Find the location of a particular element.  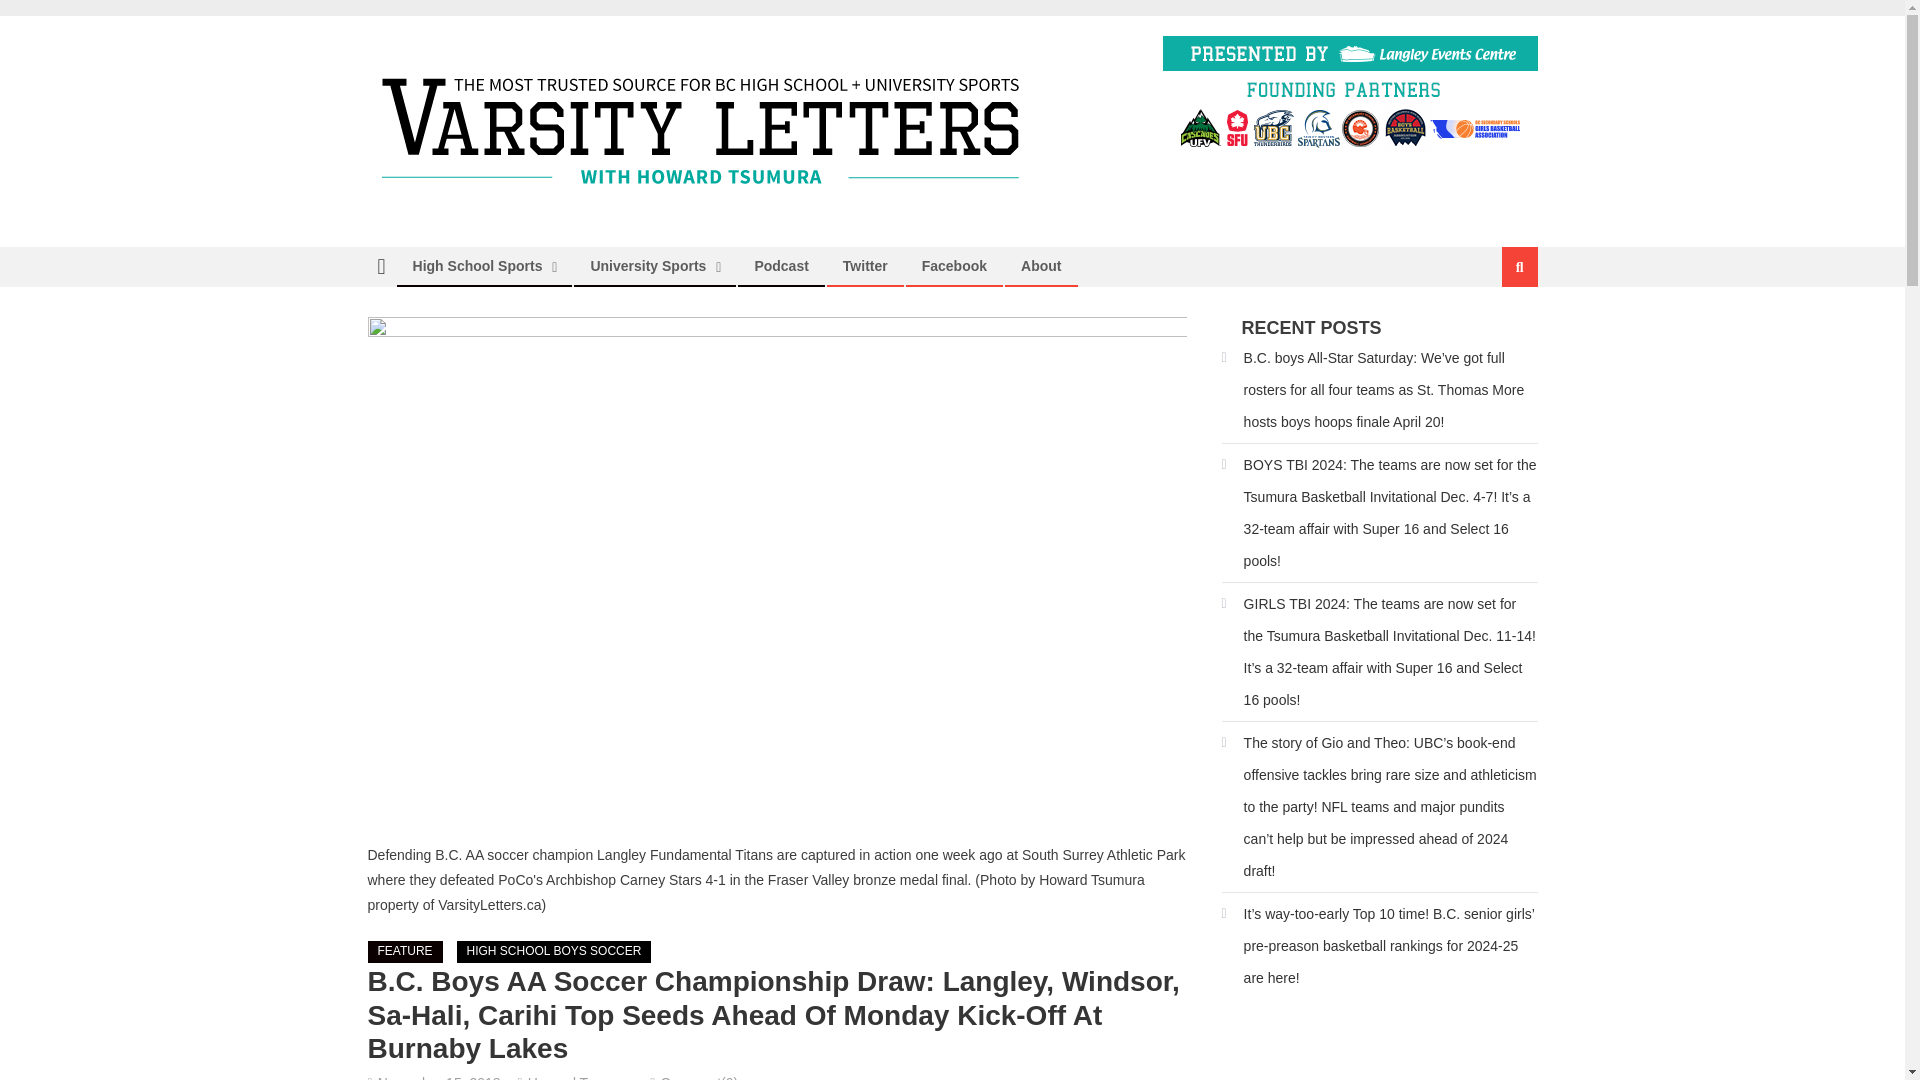

Twitter is located at coordinates (864, 266).